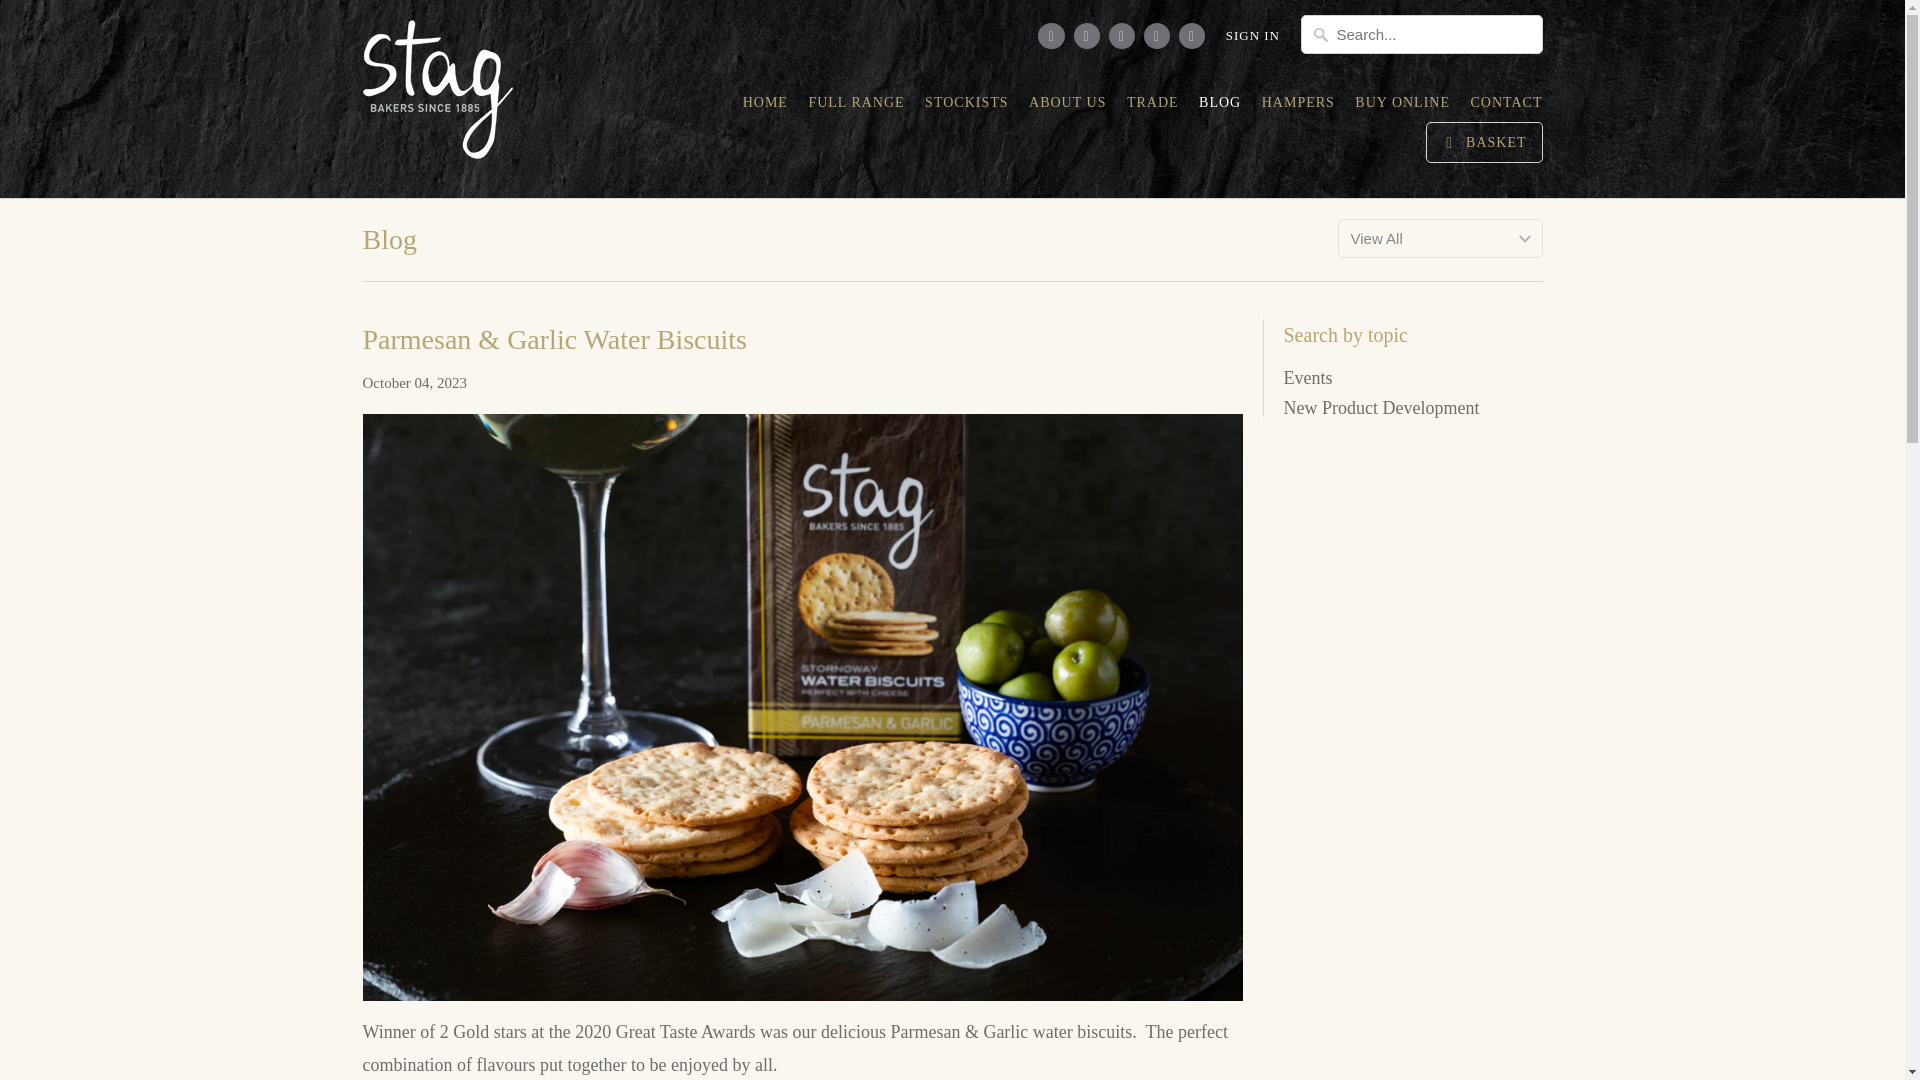 The image size is (1920, 1080). I want to click on CONTACT, so click(1506, 108).